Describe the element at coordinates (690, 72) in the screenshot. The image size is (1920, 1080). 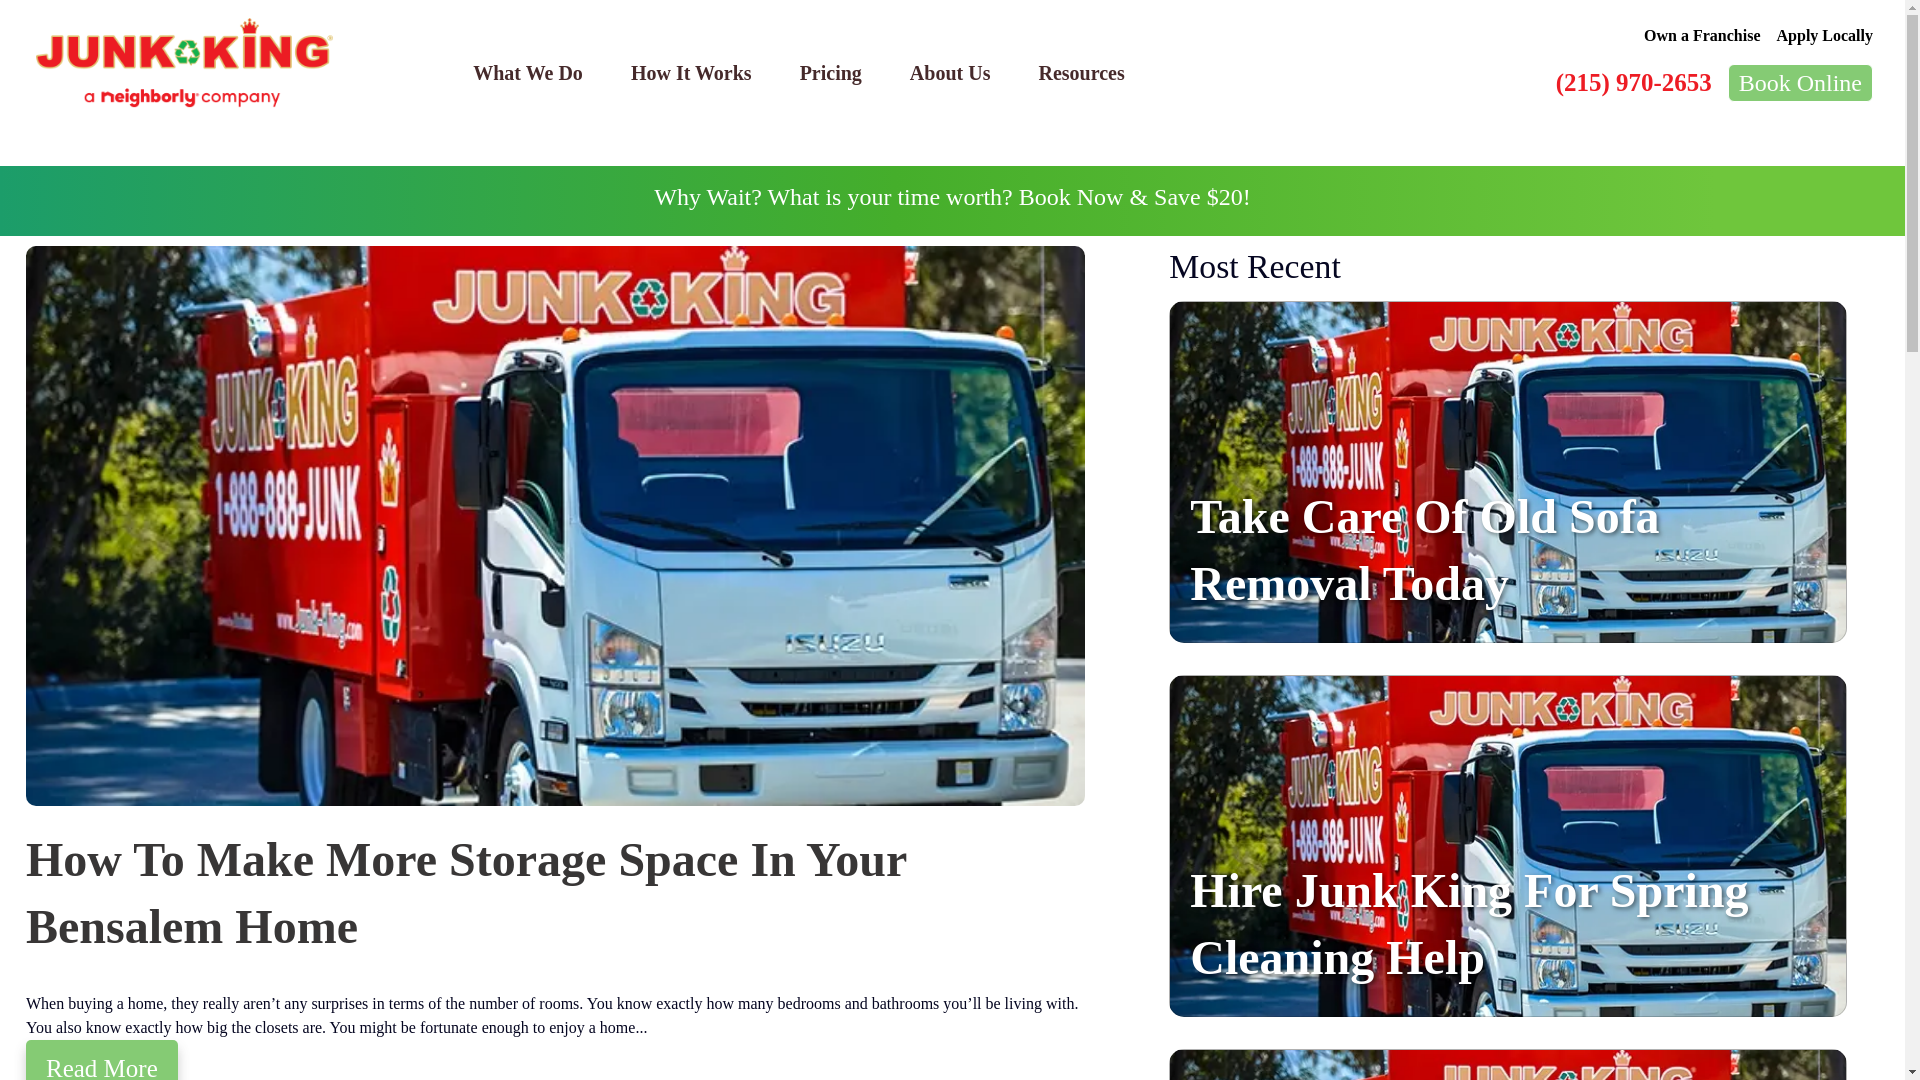
I see `How It Works` at that location.